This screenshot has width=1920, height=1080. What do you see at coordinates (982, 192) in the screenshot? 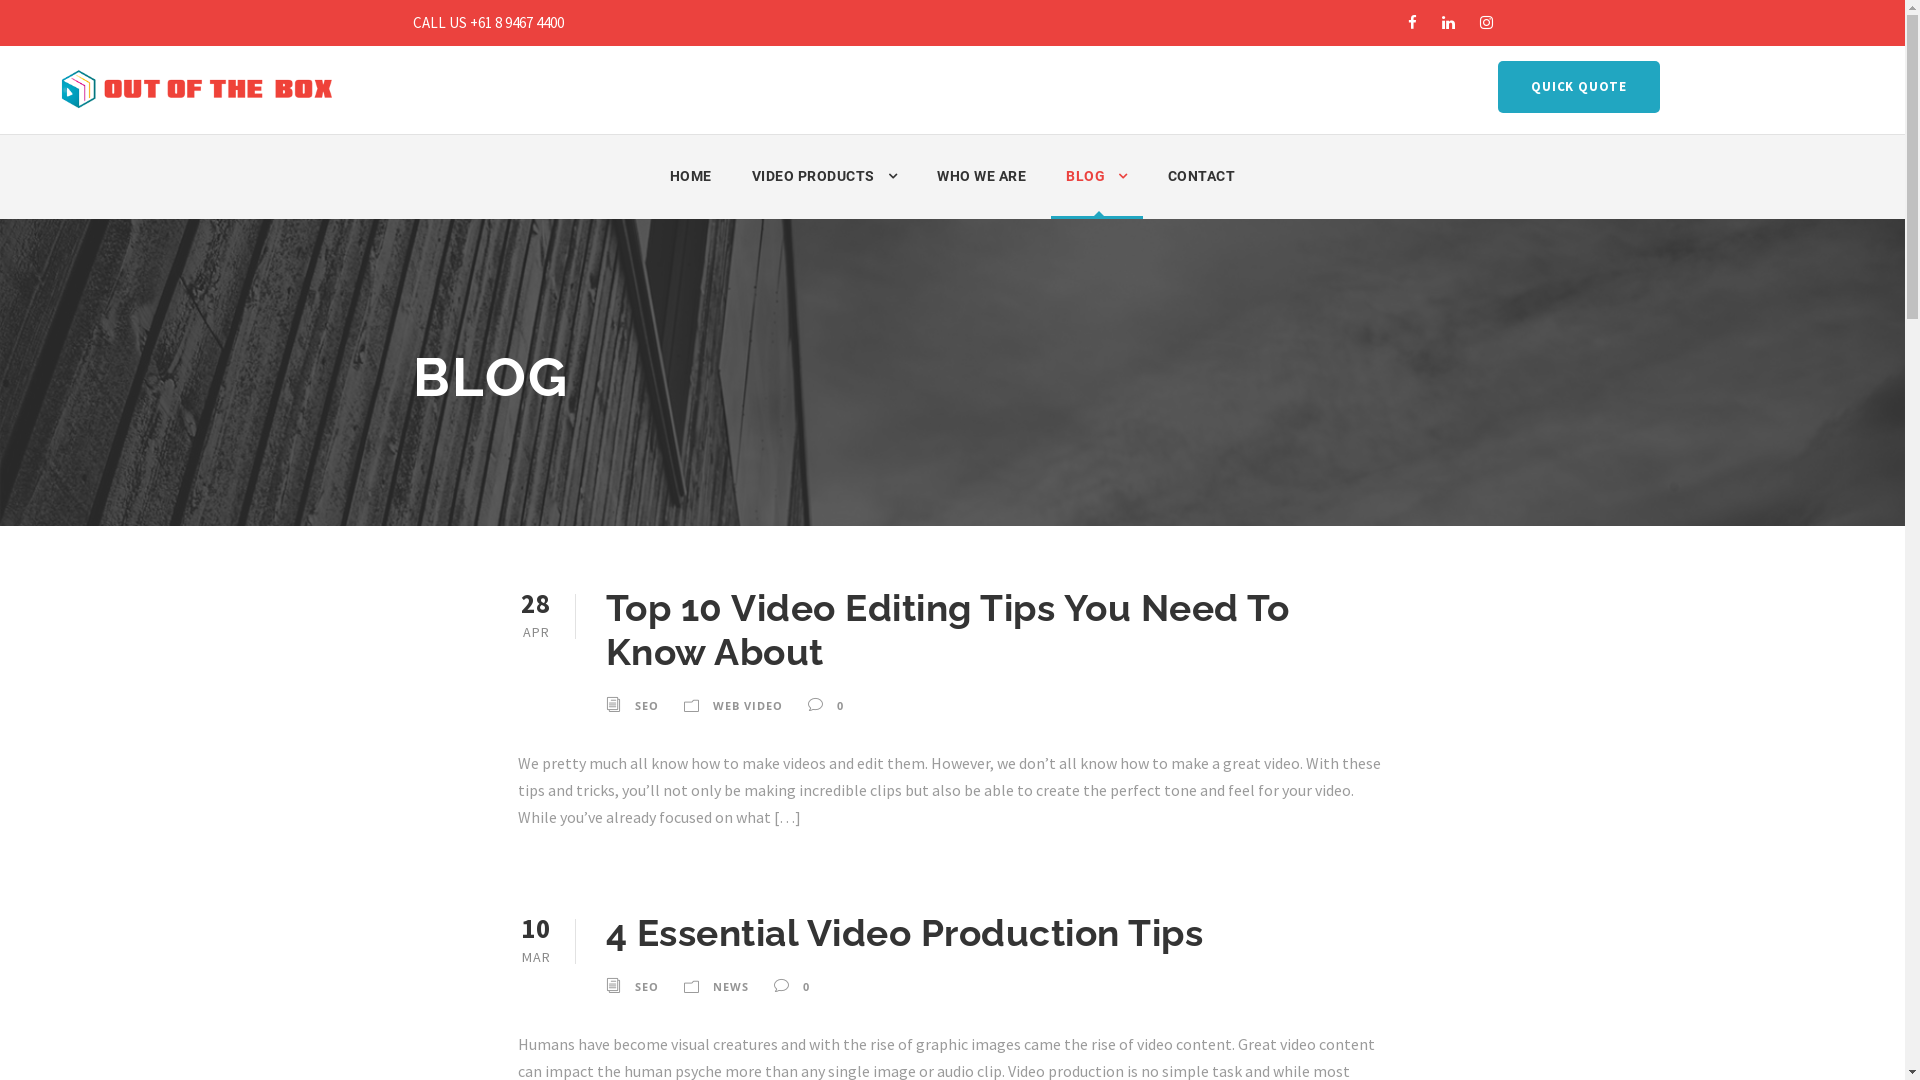
I see `WHO WE ARE` at bounding box center [982, 192].